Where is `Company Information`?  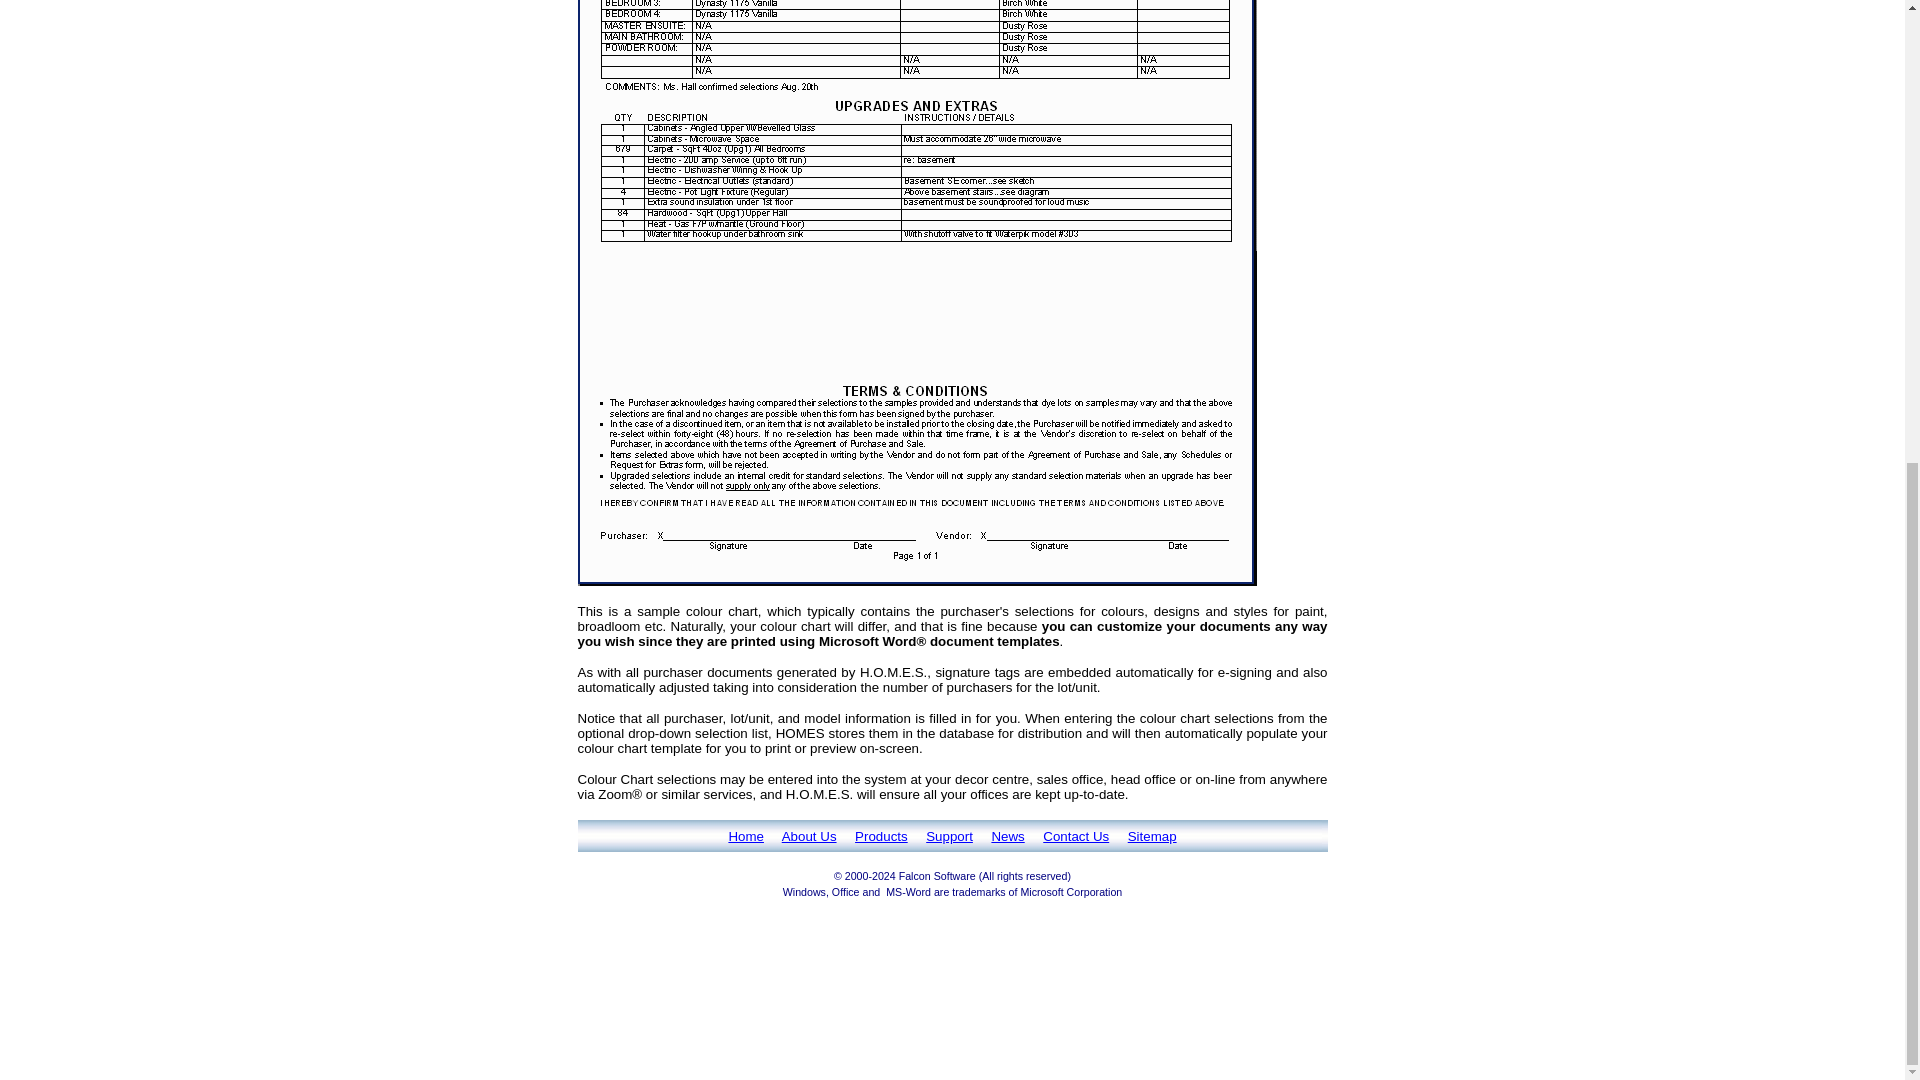
Company Information is located at coordinates (809, 836).